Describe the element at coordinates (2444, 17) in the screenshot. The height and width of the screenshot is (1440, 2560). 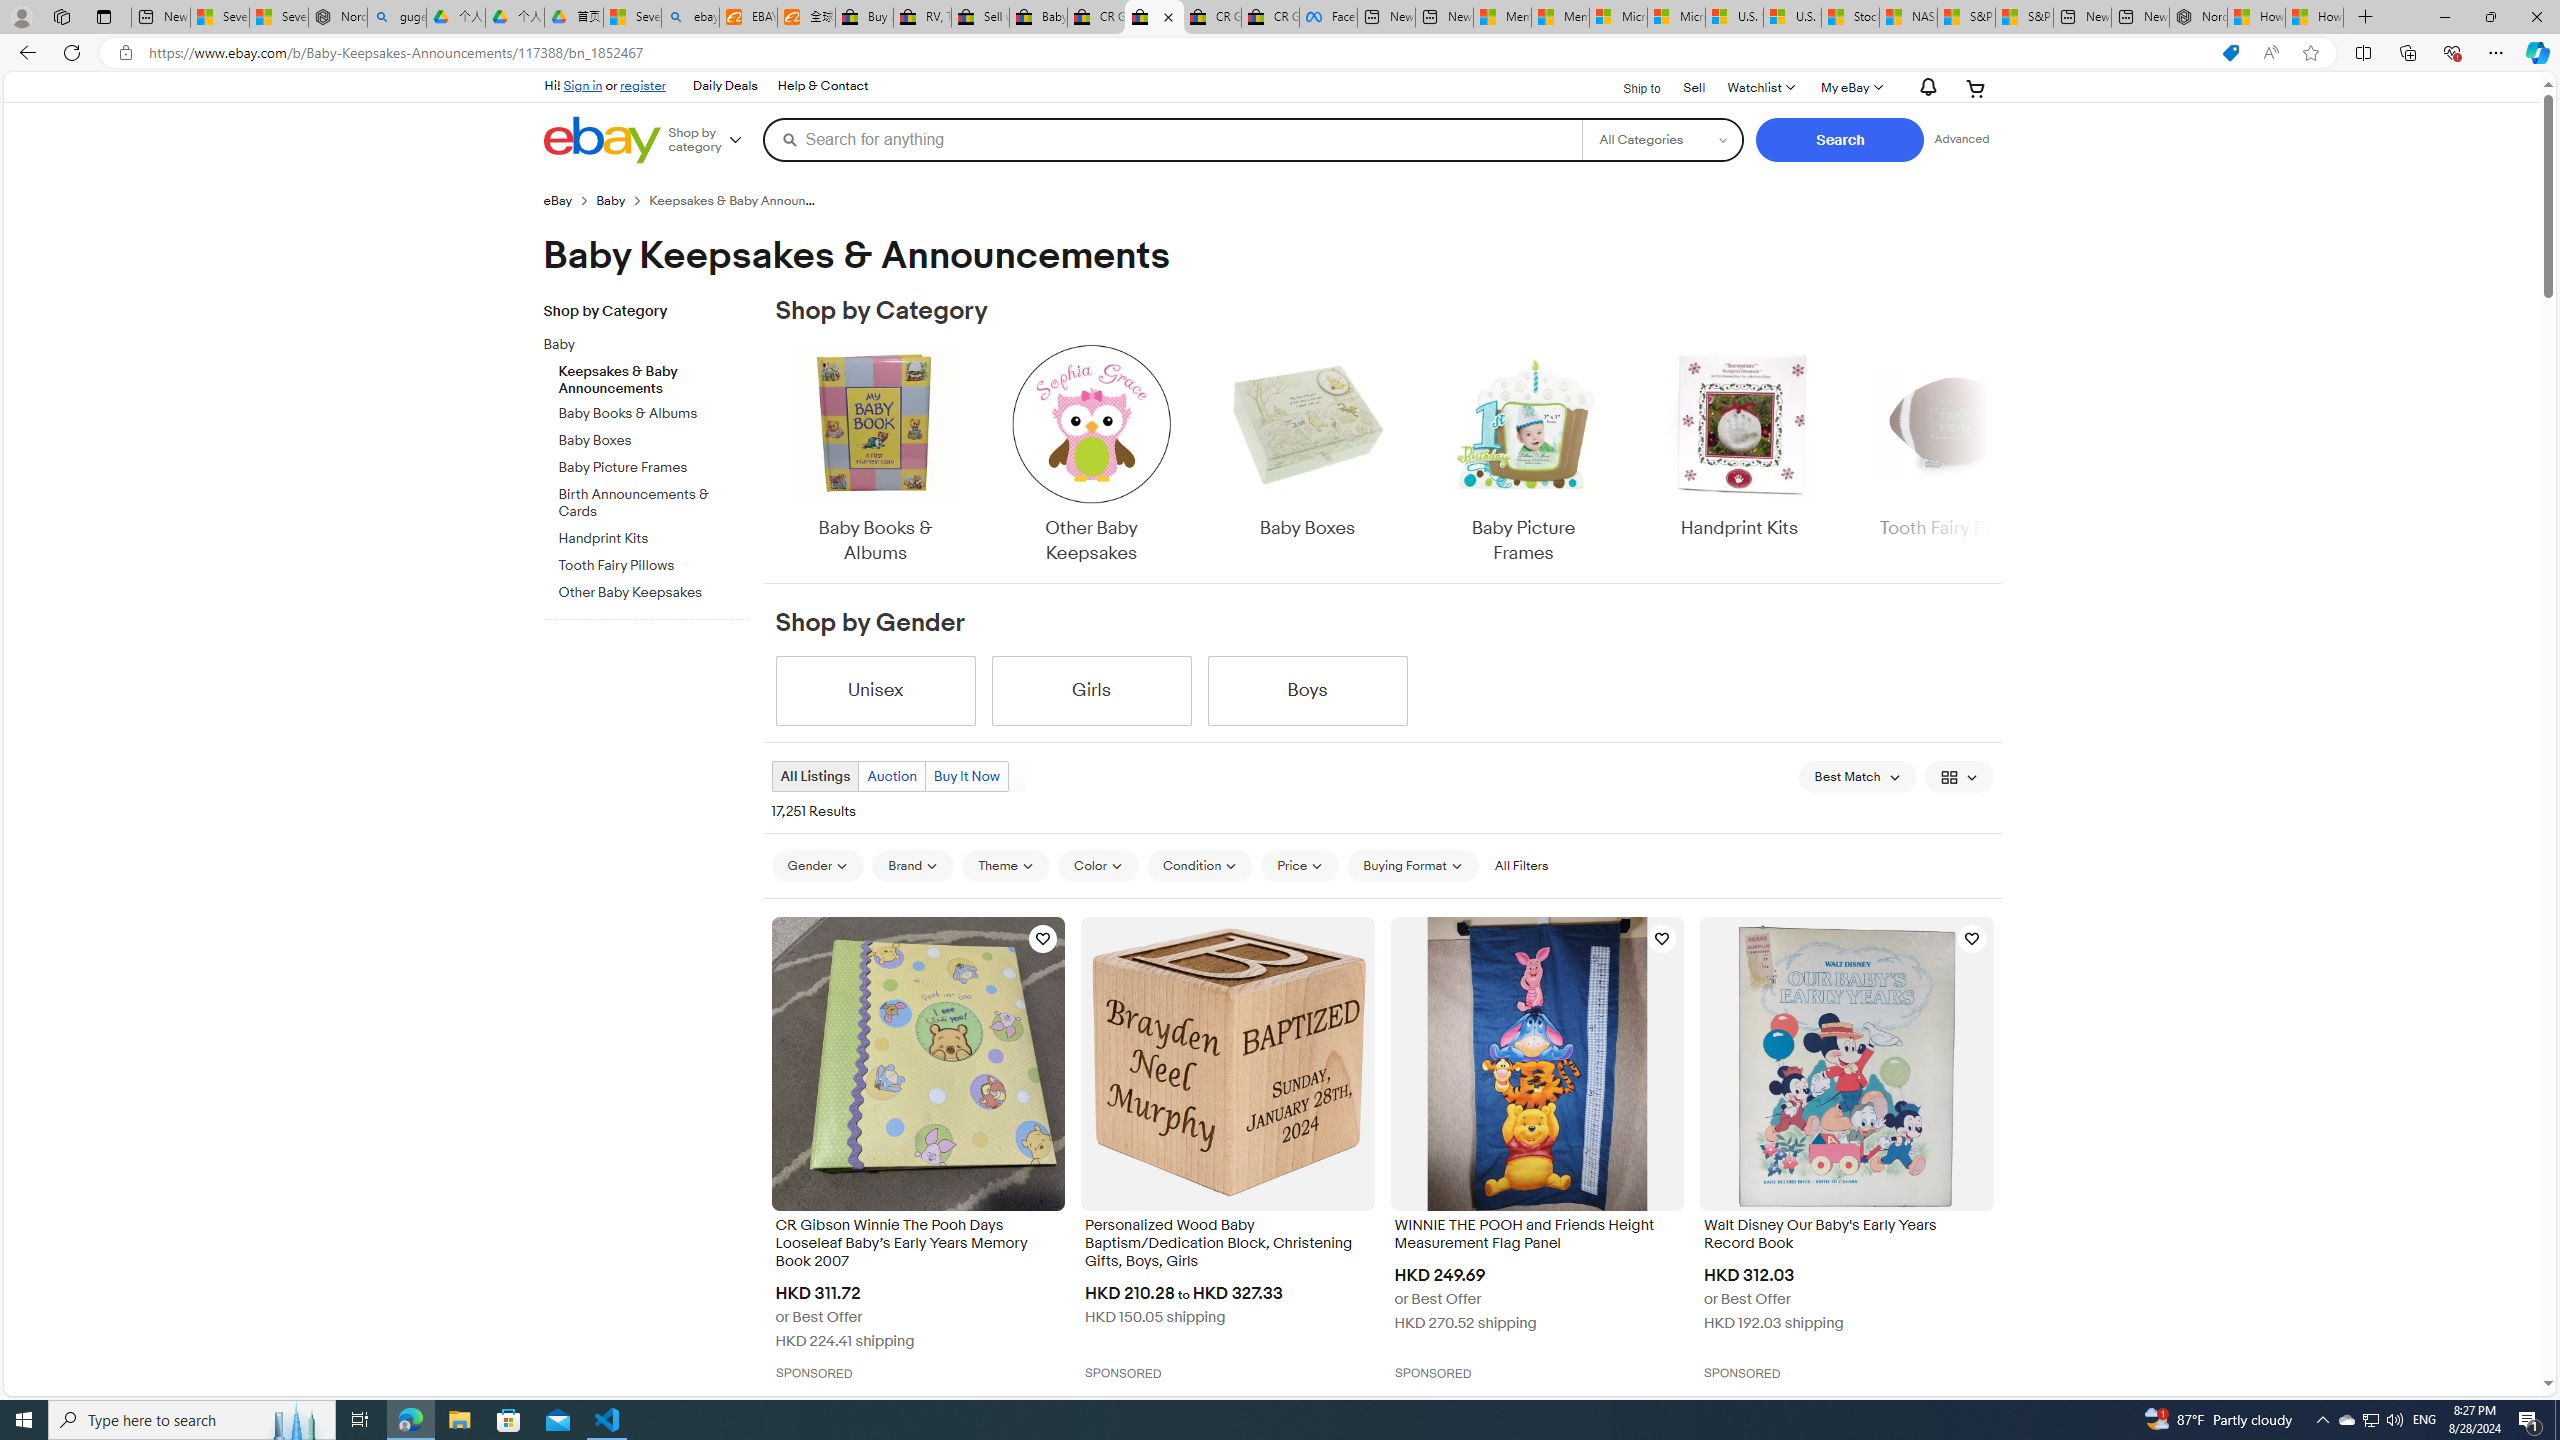
I see `Minimize` at that location.